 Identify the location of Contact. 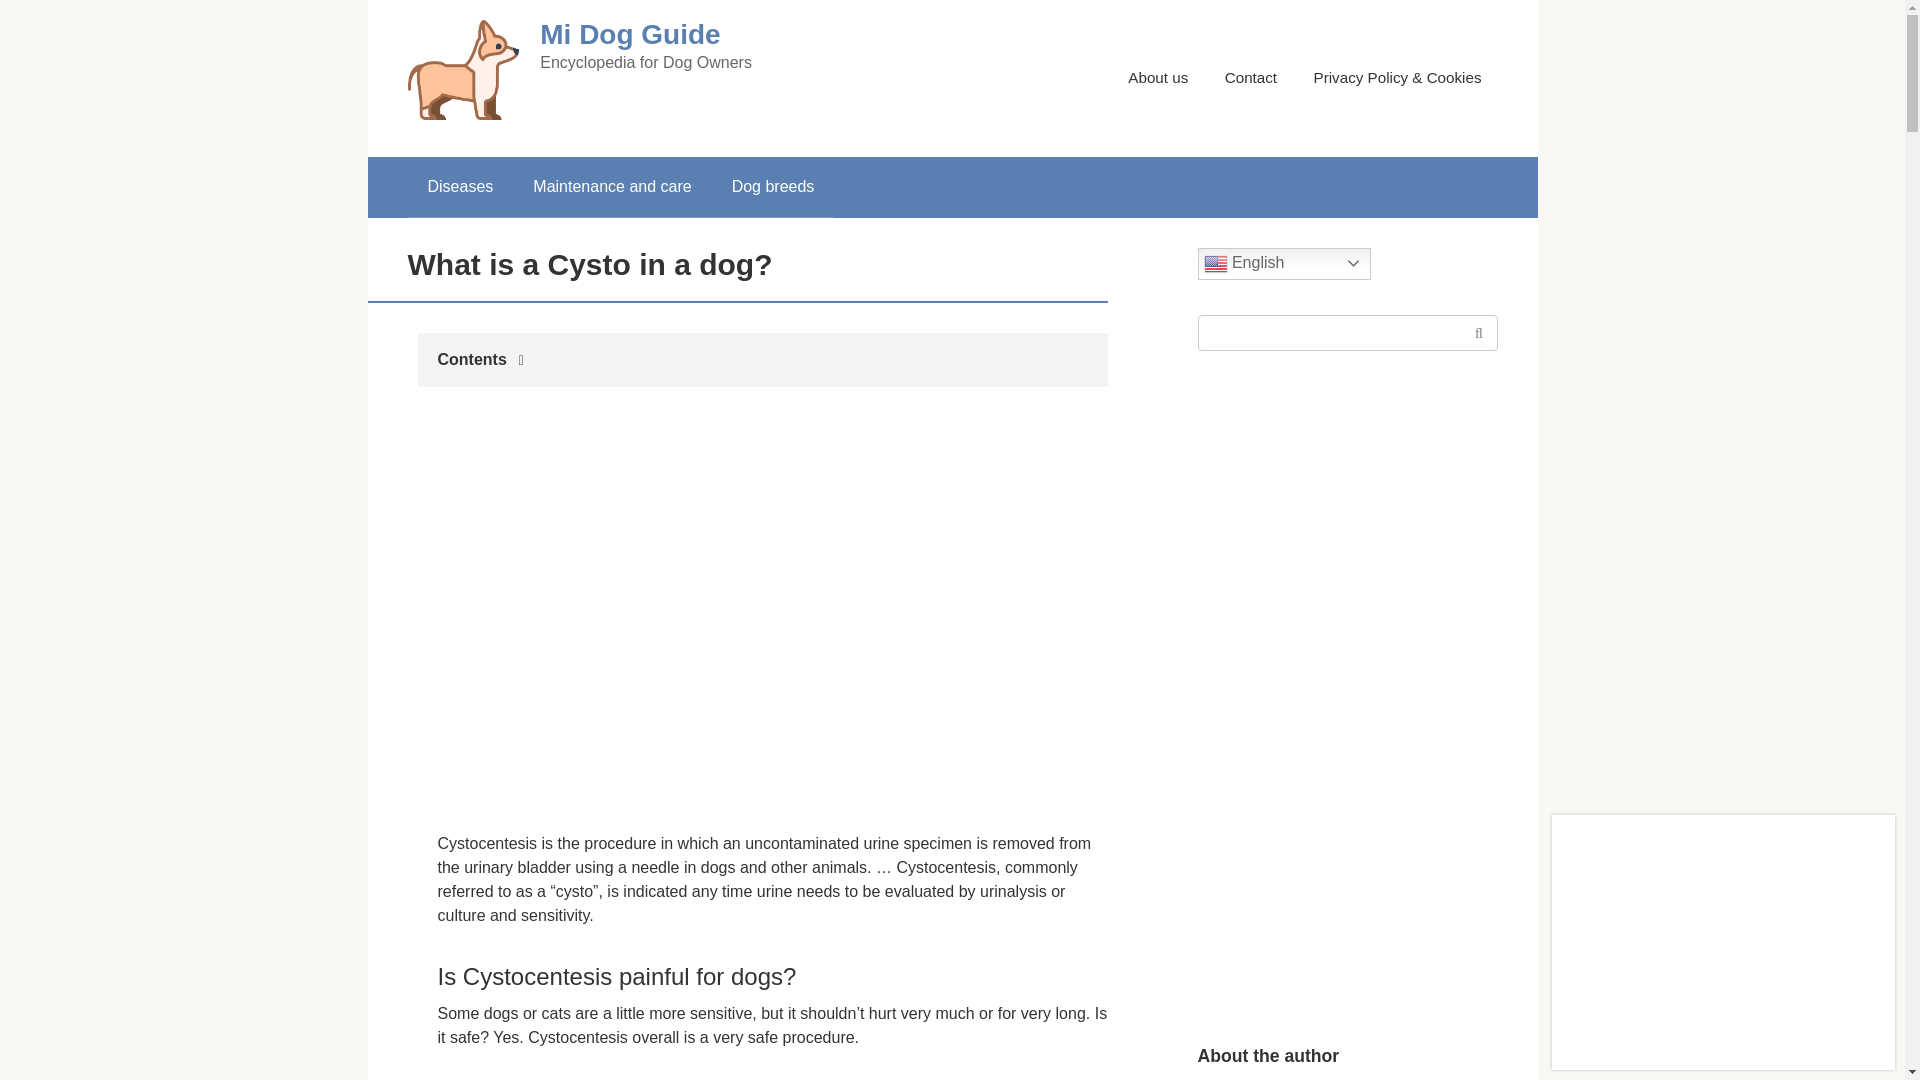
(1250, 78).